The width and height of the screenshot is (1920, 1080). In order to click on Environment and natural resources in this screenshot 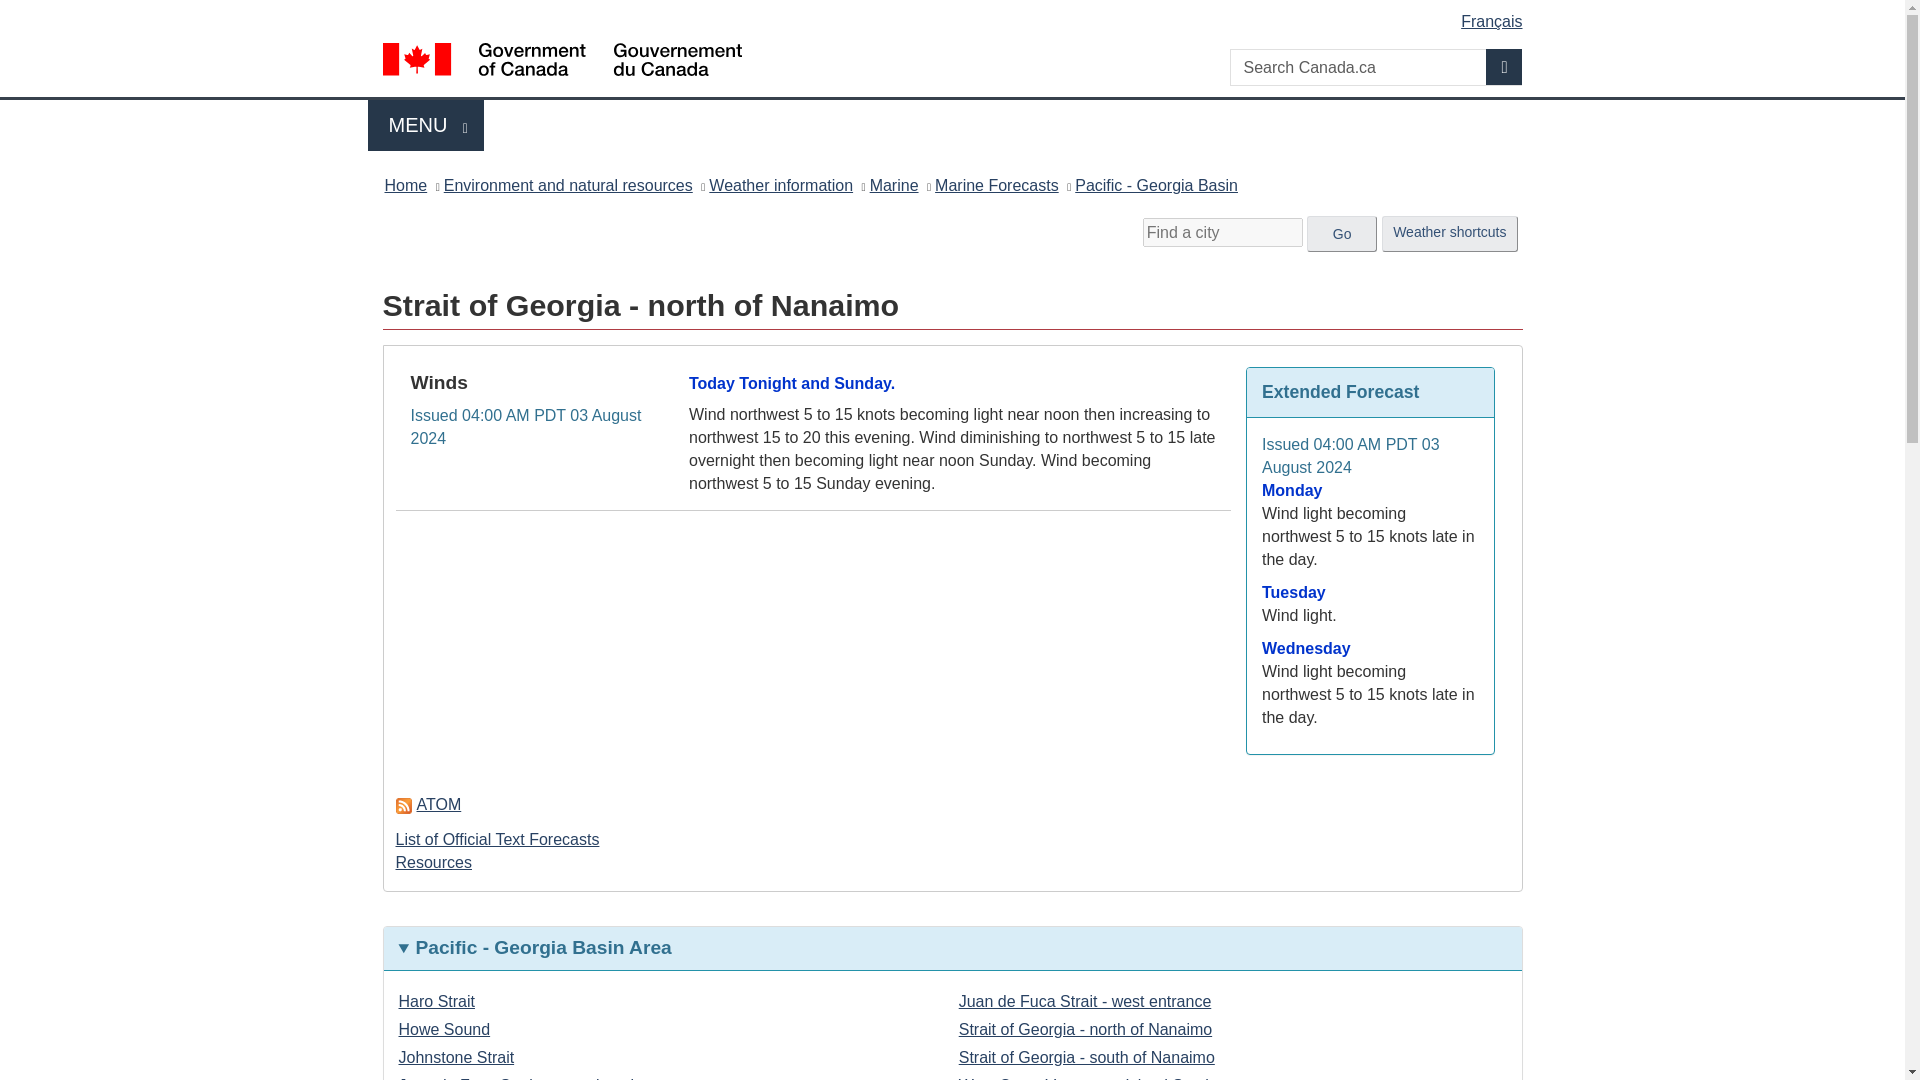, I will do `click(426, 126)`.